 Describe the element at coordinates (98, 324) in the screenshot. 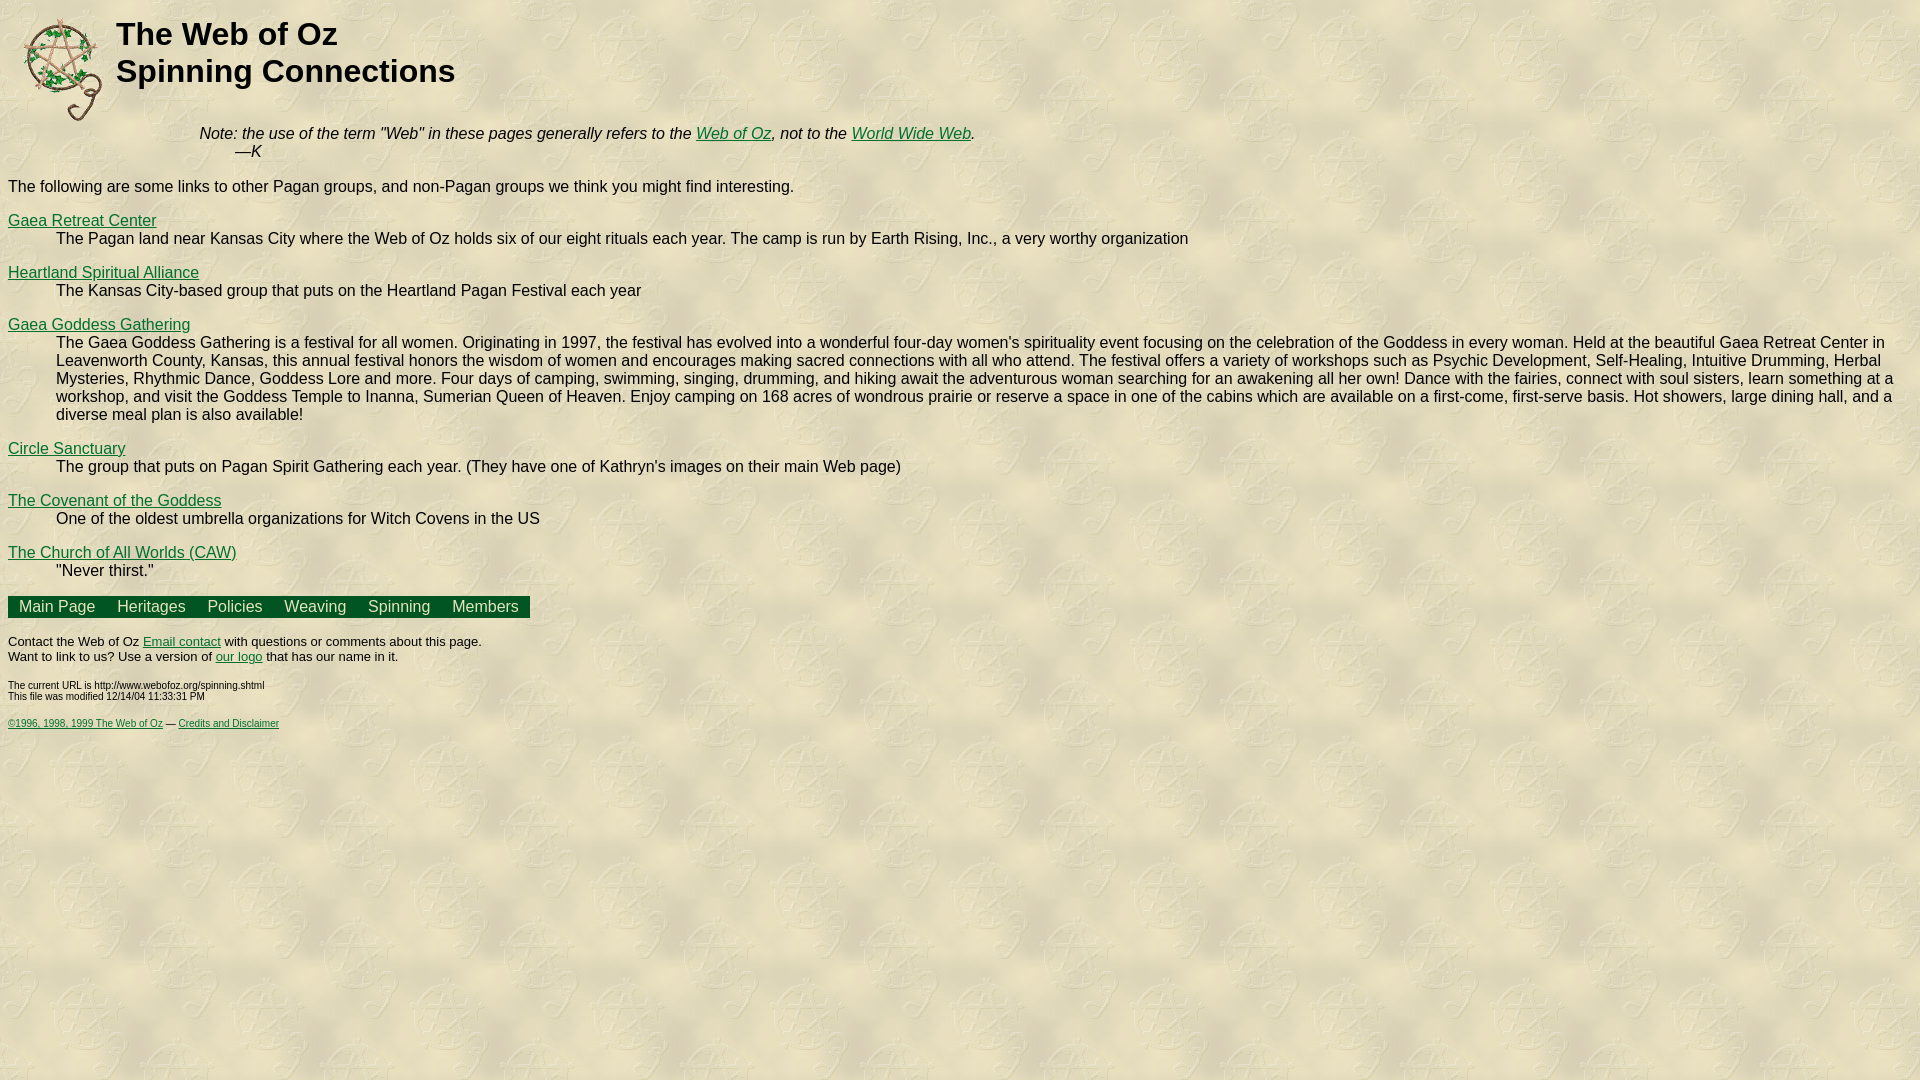

I see `Gaea Goddess Gathering` at that location.